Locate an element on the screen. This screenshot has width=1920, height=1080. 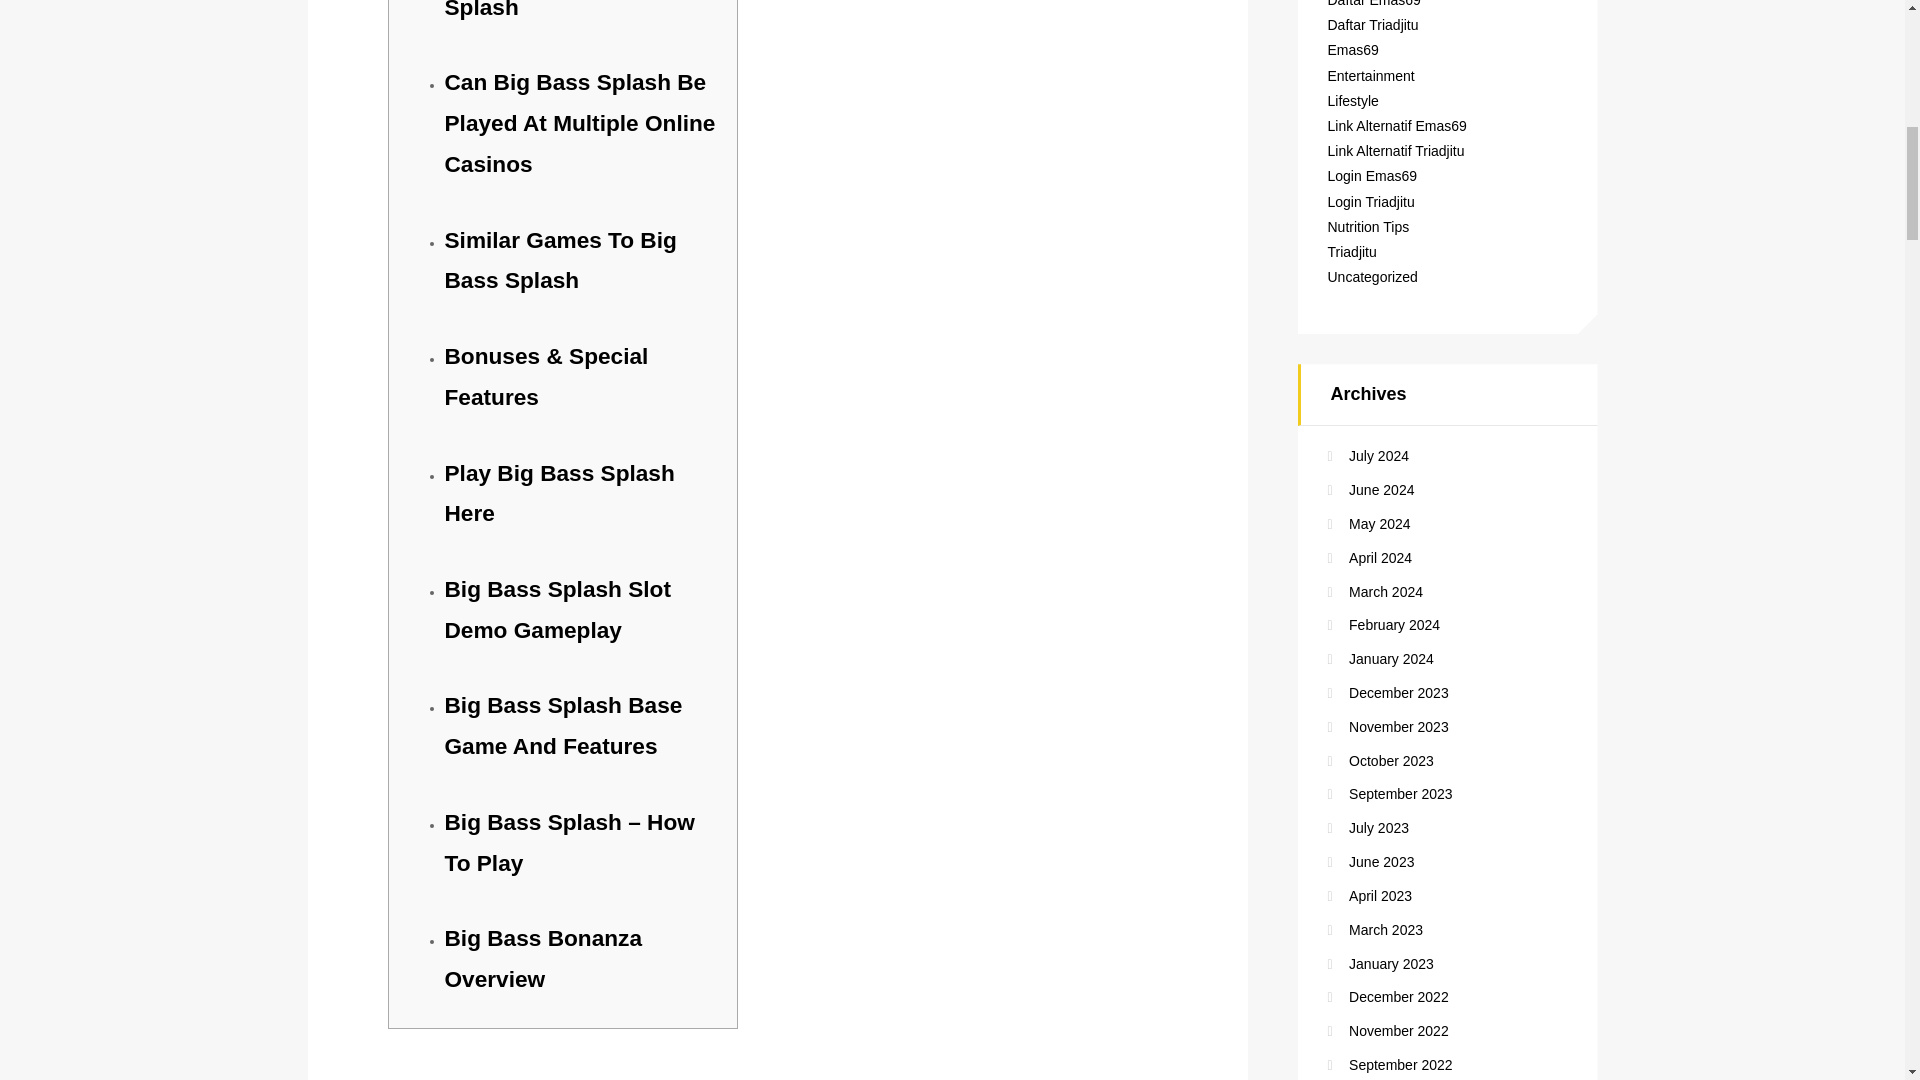
Big Bass Splash Base Game And Features is located at coordinates (562, 726).